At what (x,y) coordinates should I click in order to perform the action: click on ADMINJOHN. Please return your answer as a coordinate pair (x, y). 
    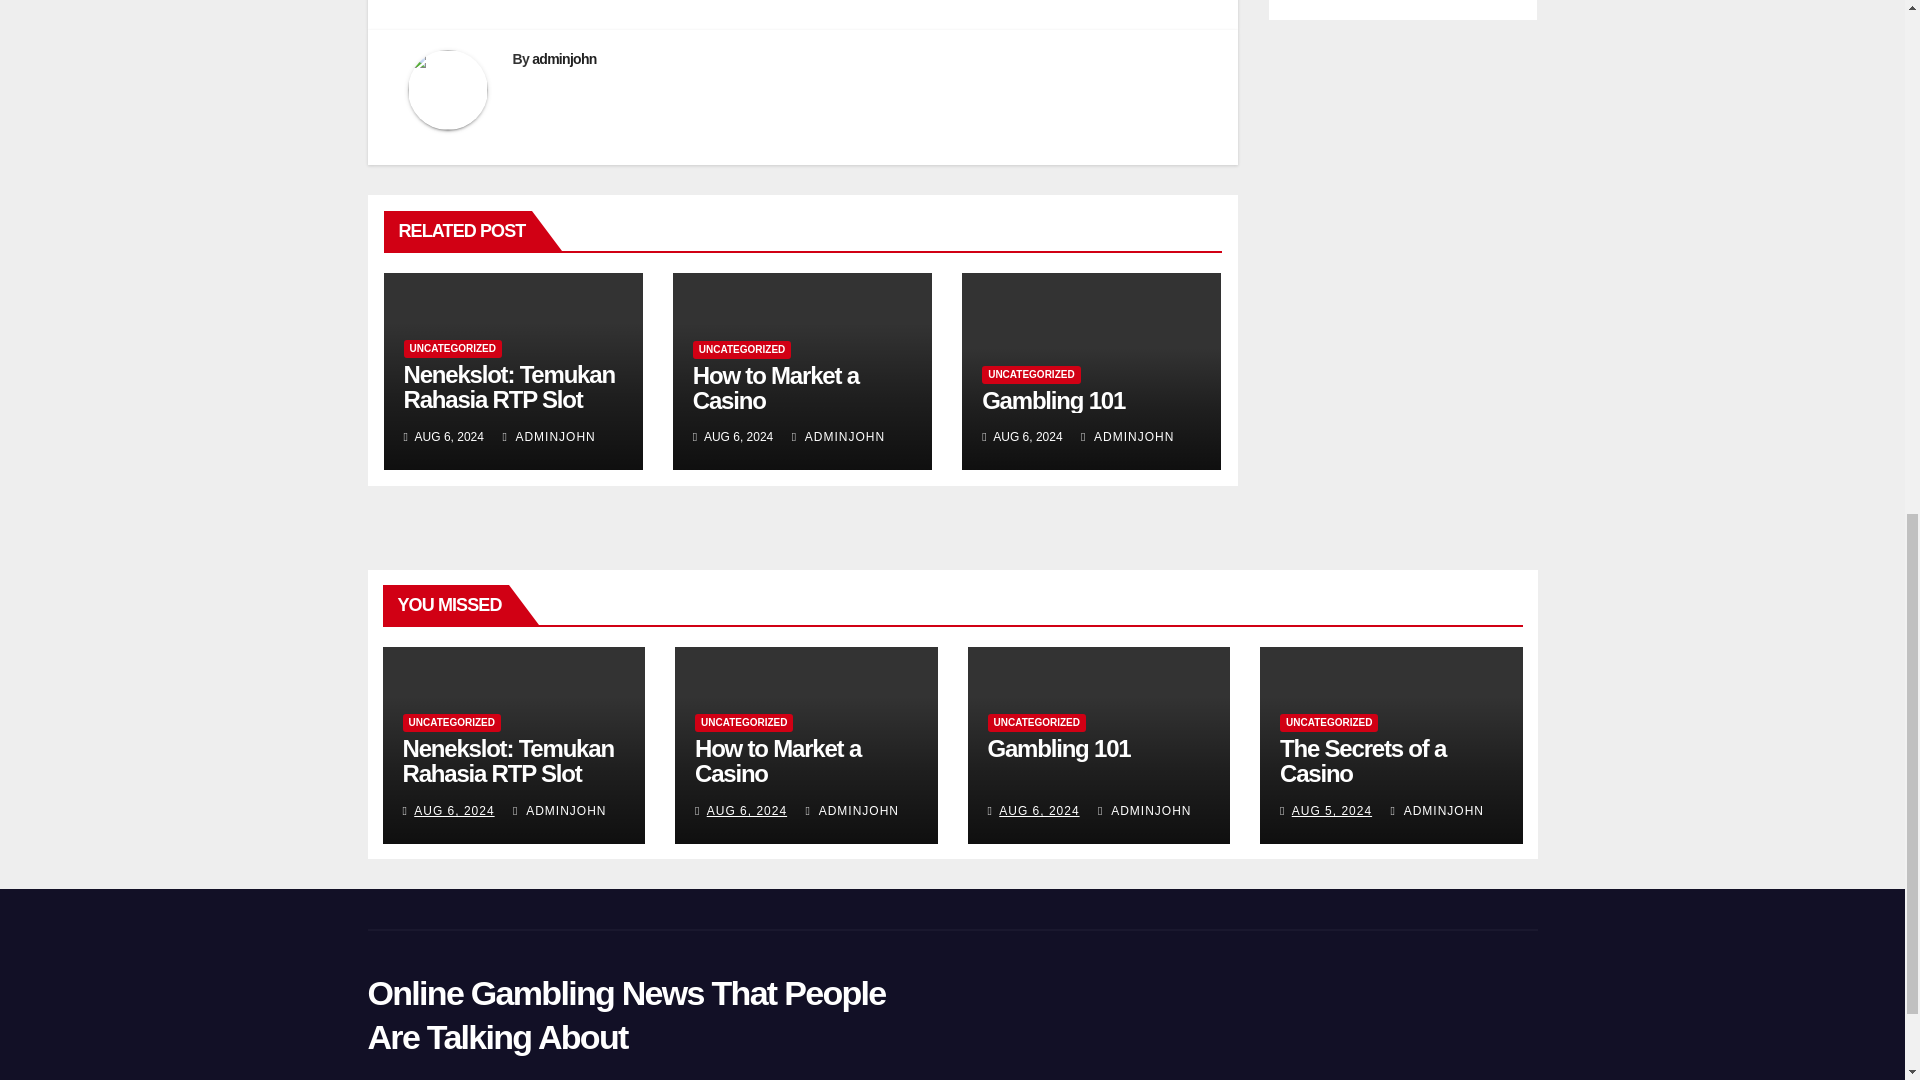
    Looking at the image, I should click on (548, 436).